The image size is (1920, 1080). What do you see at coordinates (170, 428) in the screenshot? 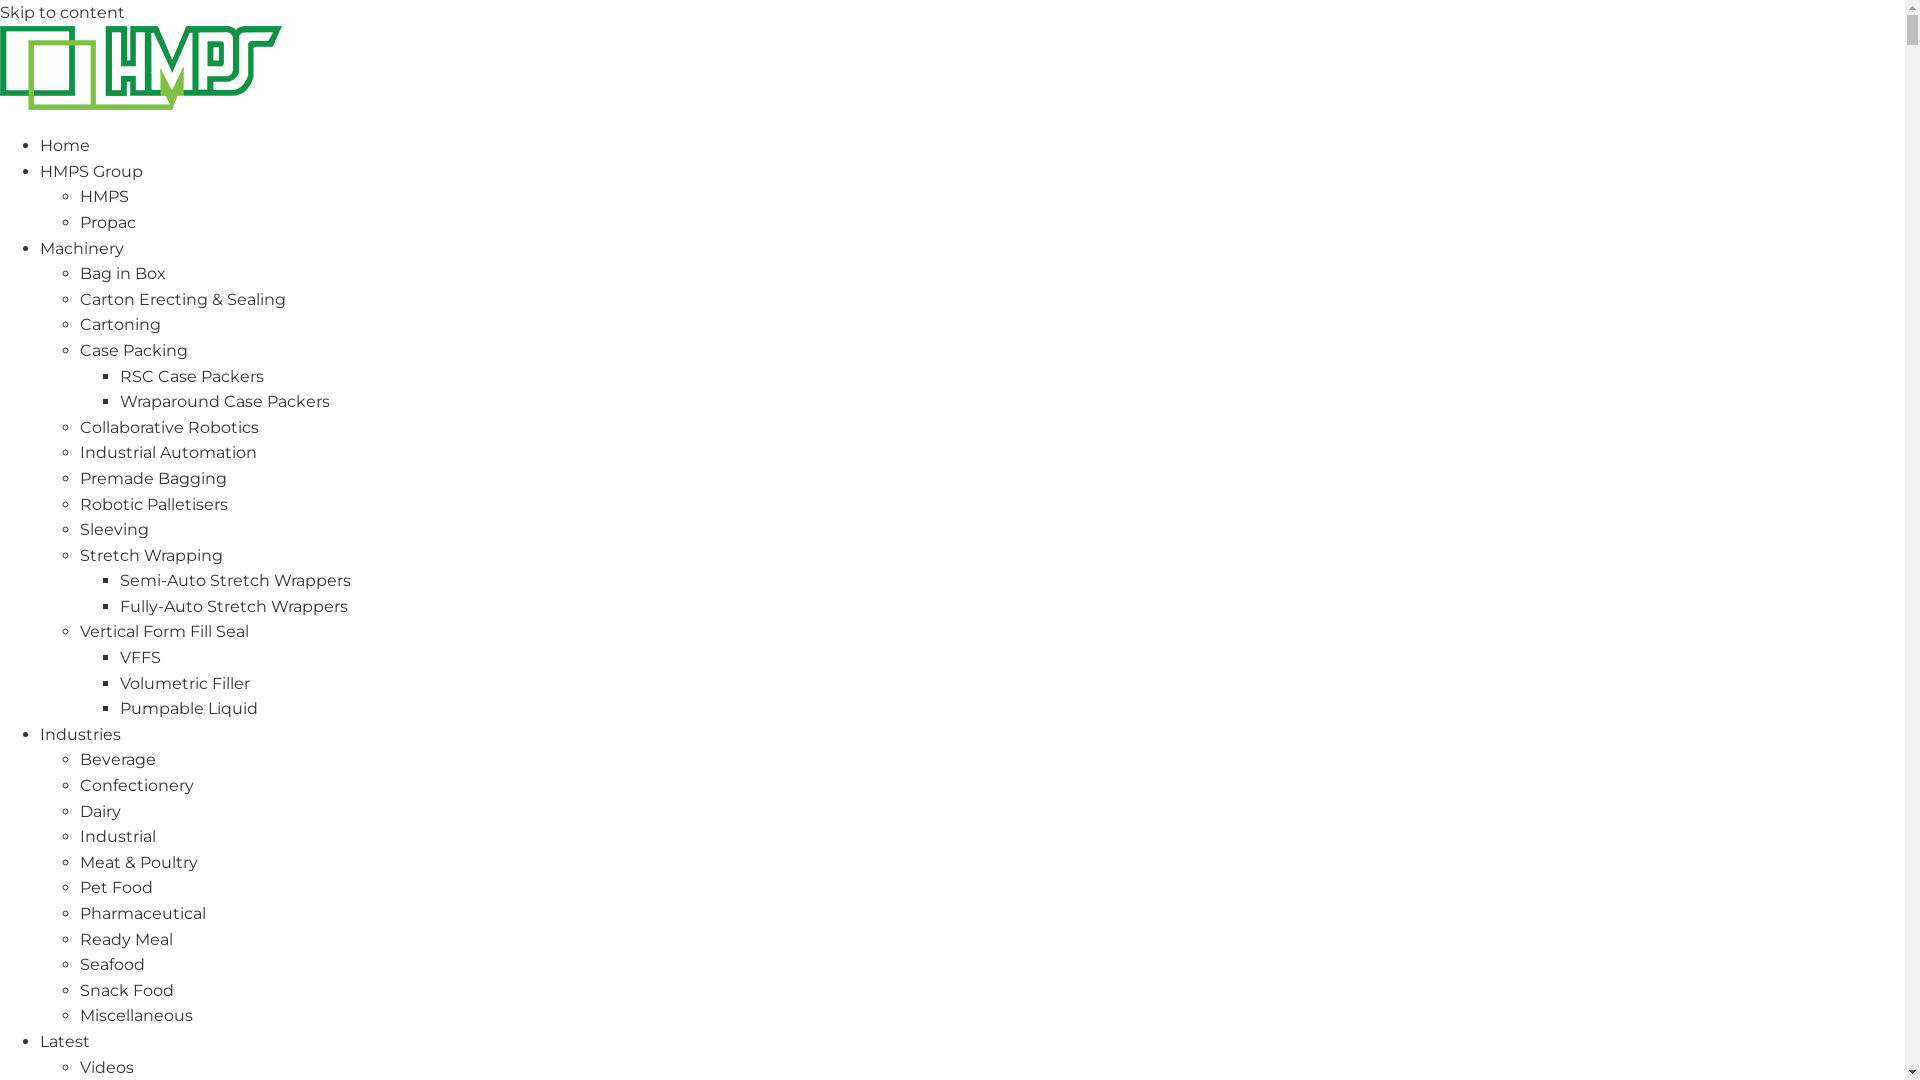
I see `Collaborative Robotics` at bounding box center [170, 428].